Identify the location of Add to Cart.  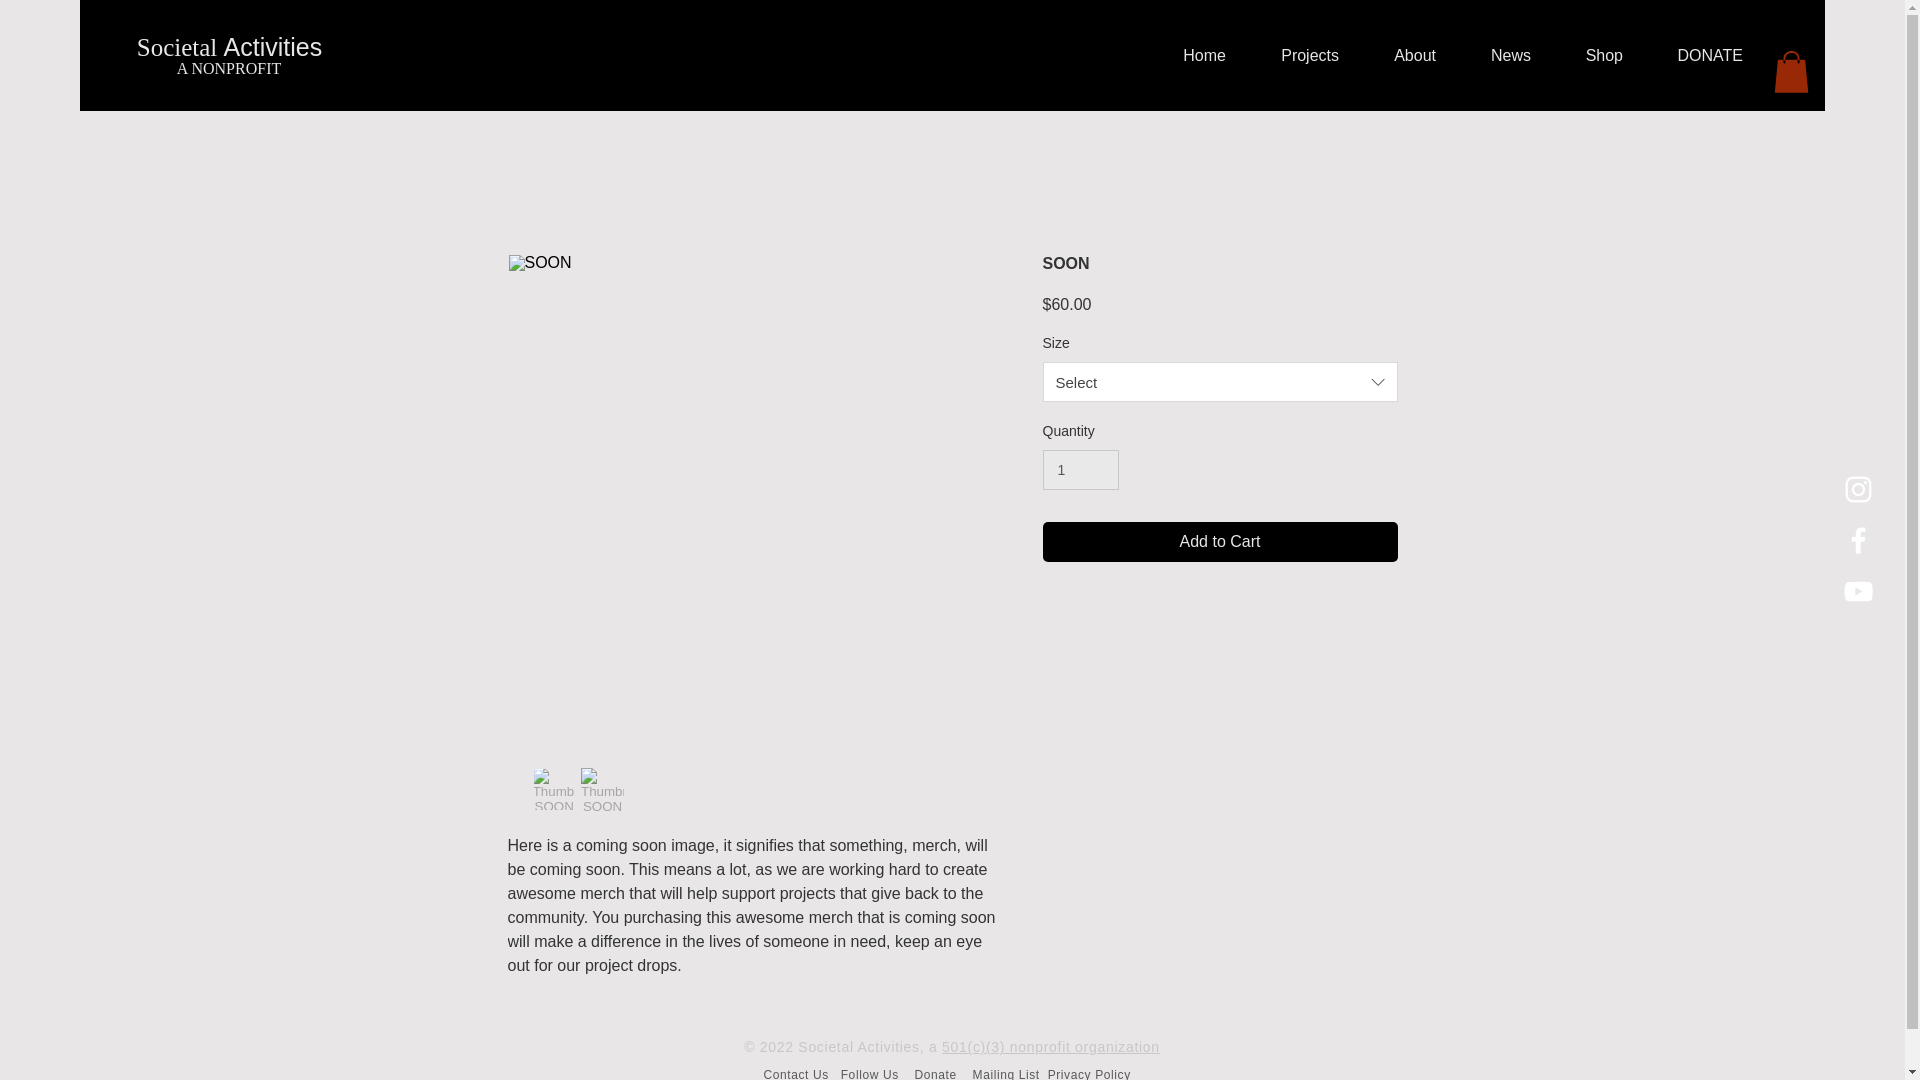
(1220, 541).